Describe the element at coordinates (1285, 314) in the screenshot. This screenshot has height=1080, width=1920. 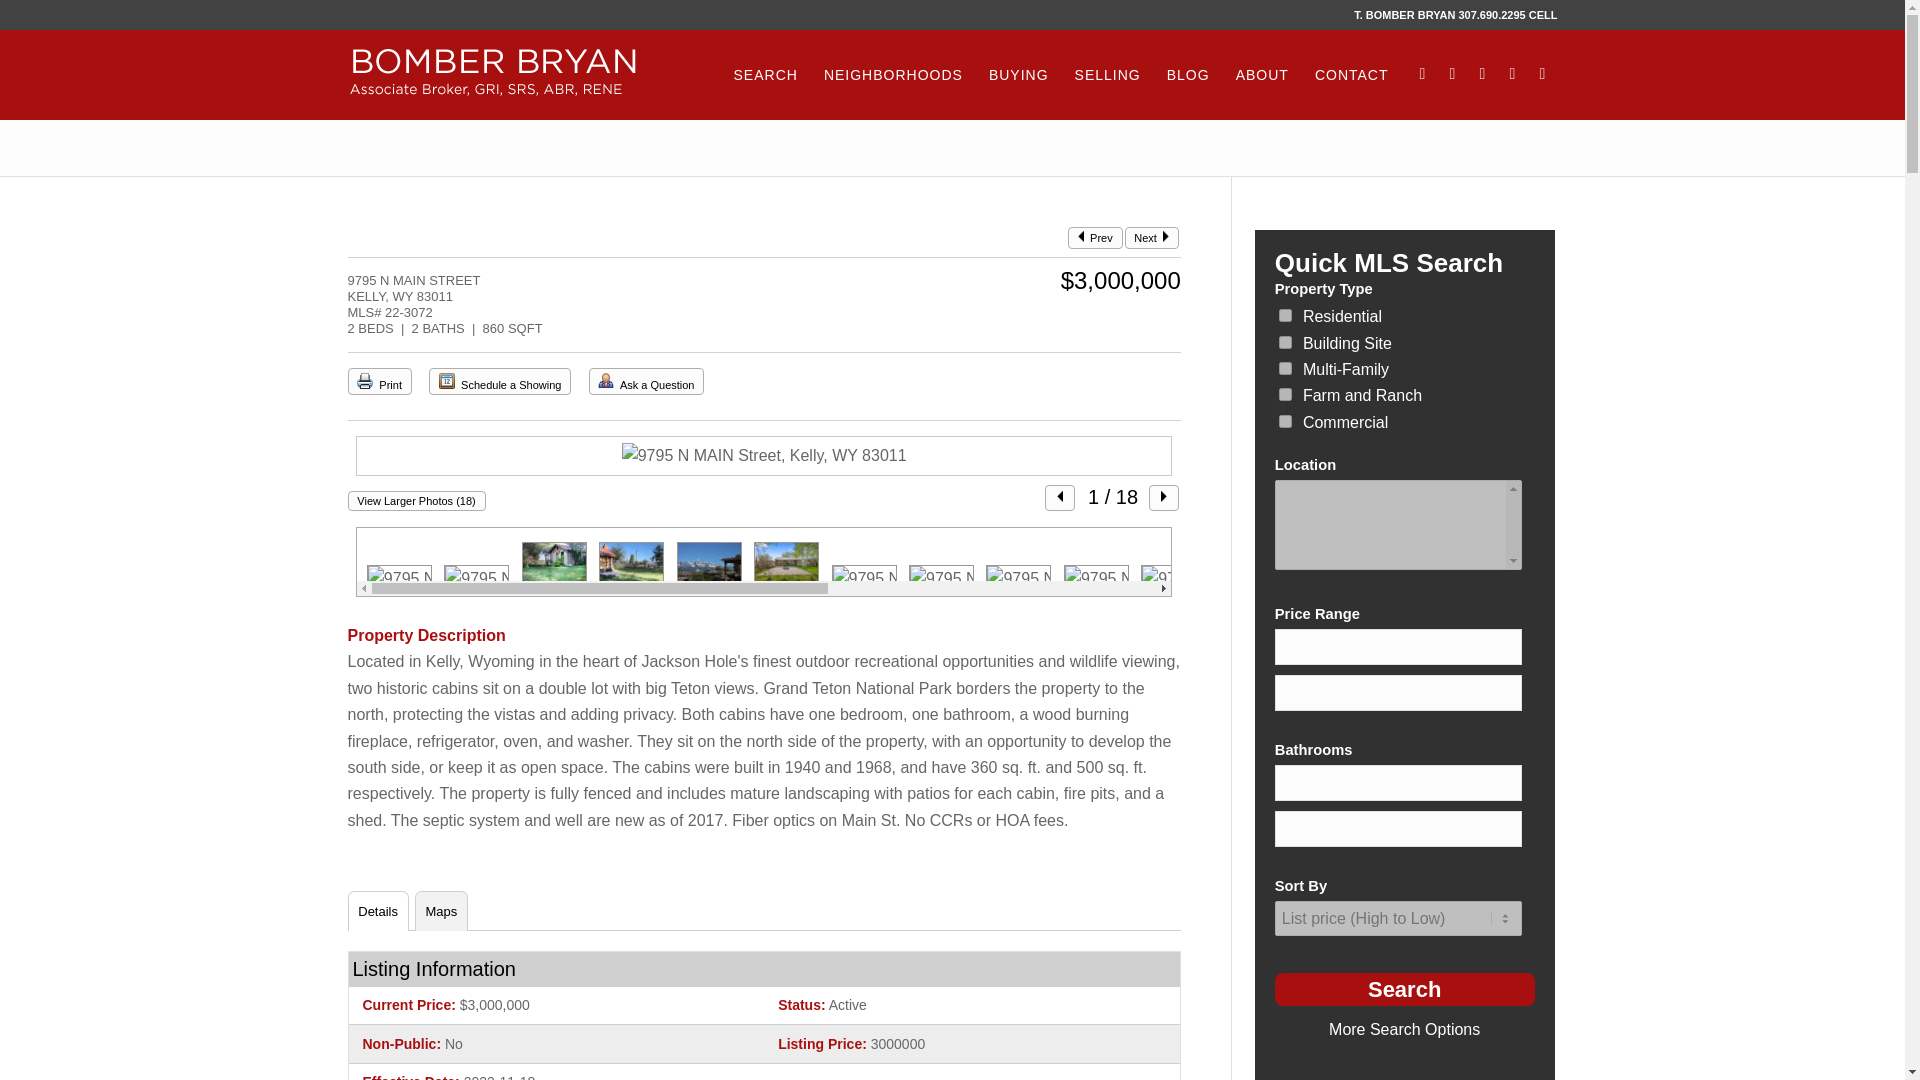
I see `A` at that location.